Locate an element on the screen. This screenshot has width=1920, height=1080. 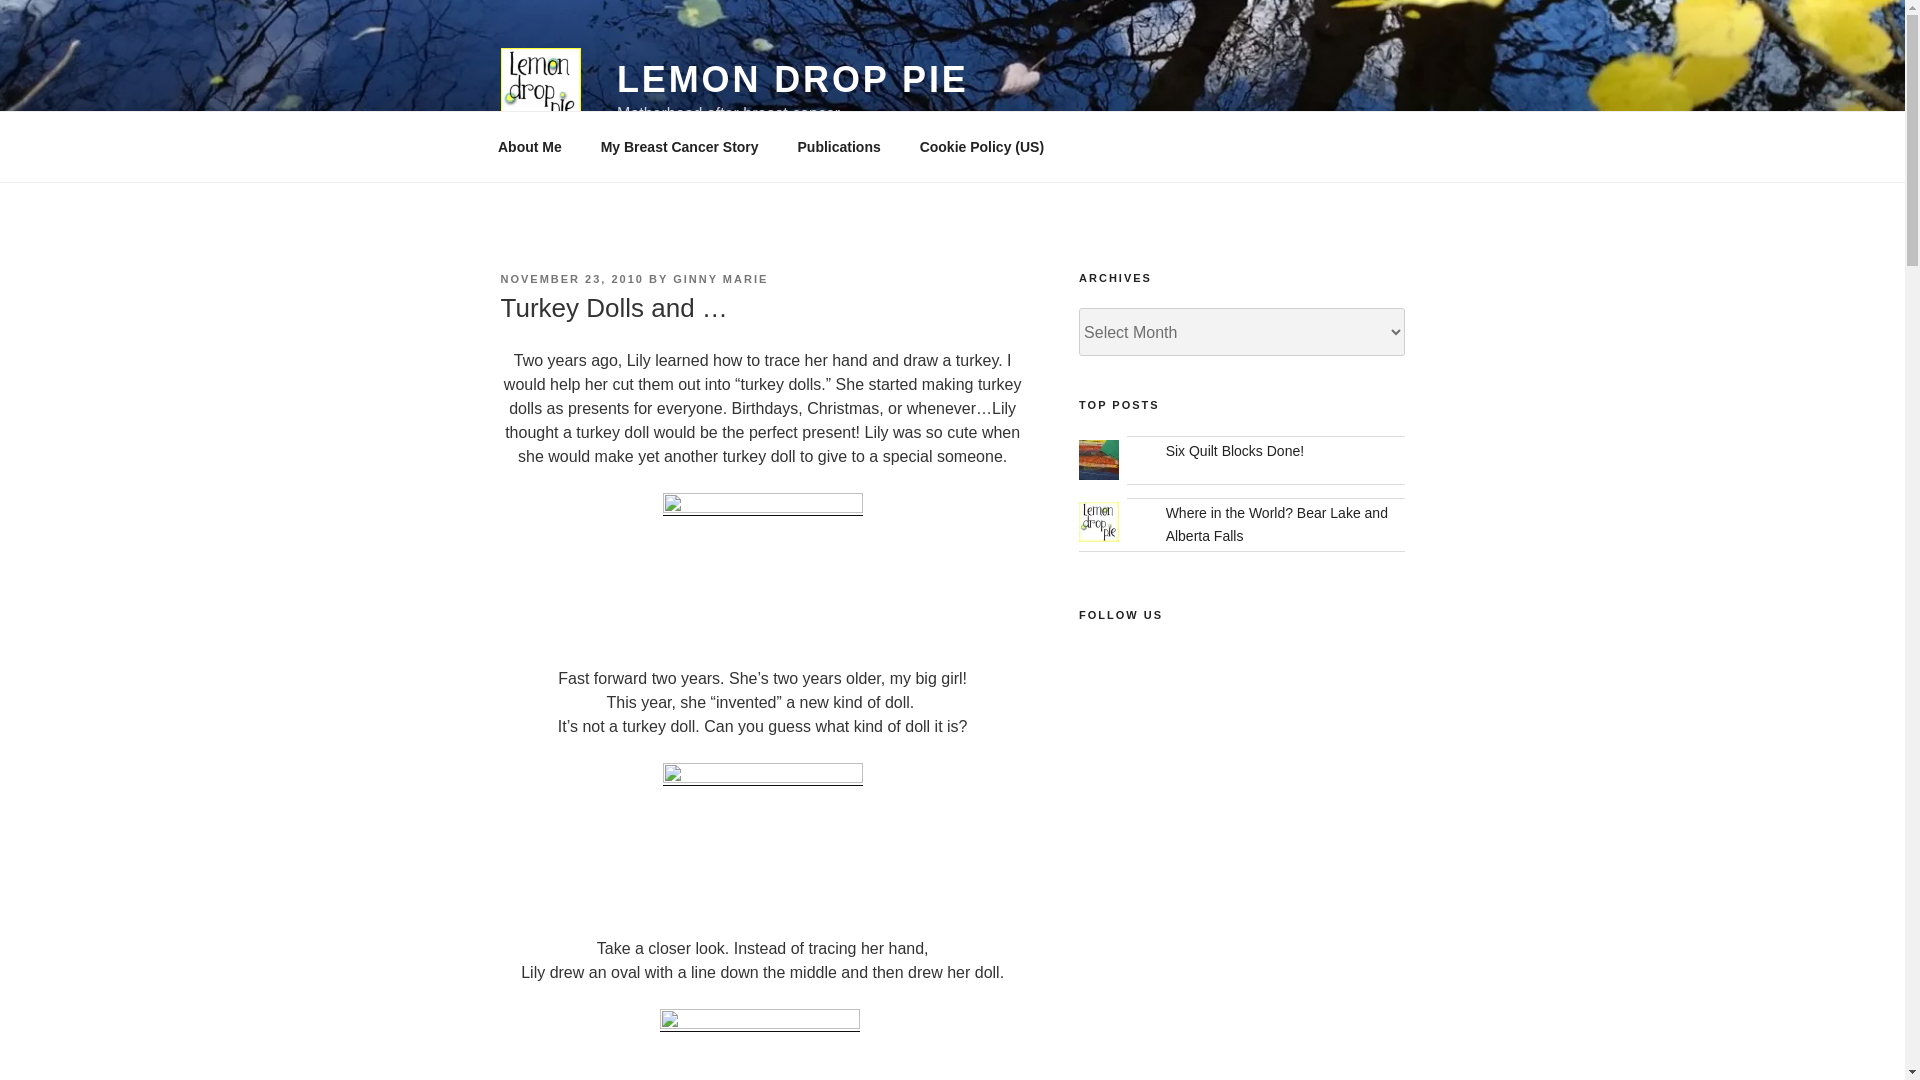
Six Quilt Blocks Done! is located at coordinates (1235, 450).